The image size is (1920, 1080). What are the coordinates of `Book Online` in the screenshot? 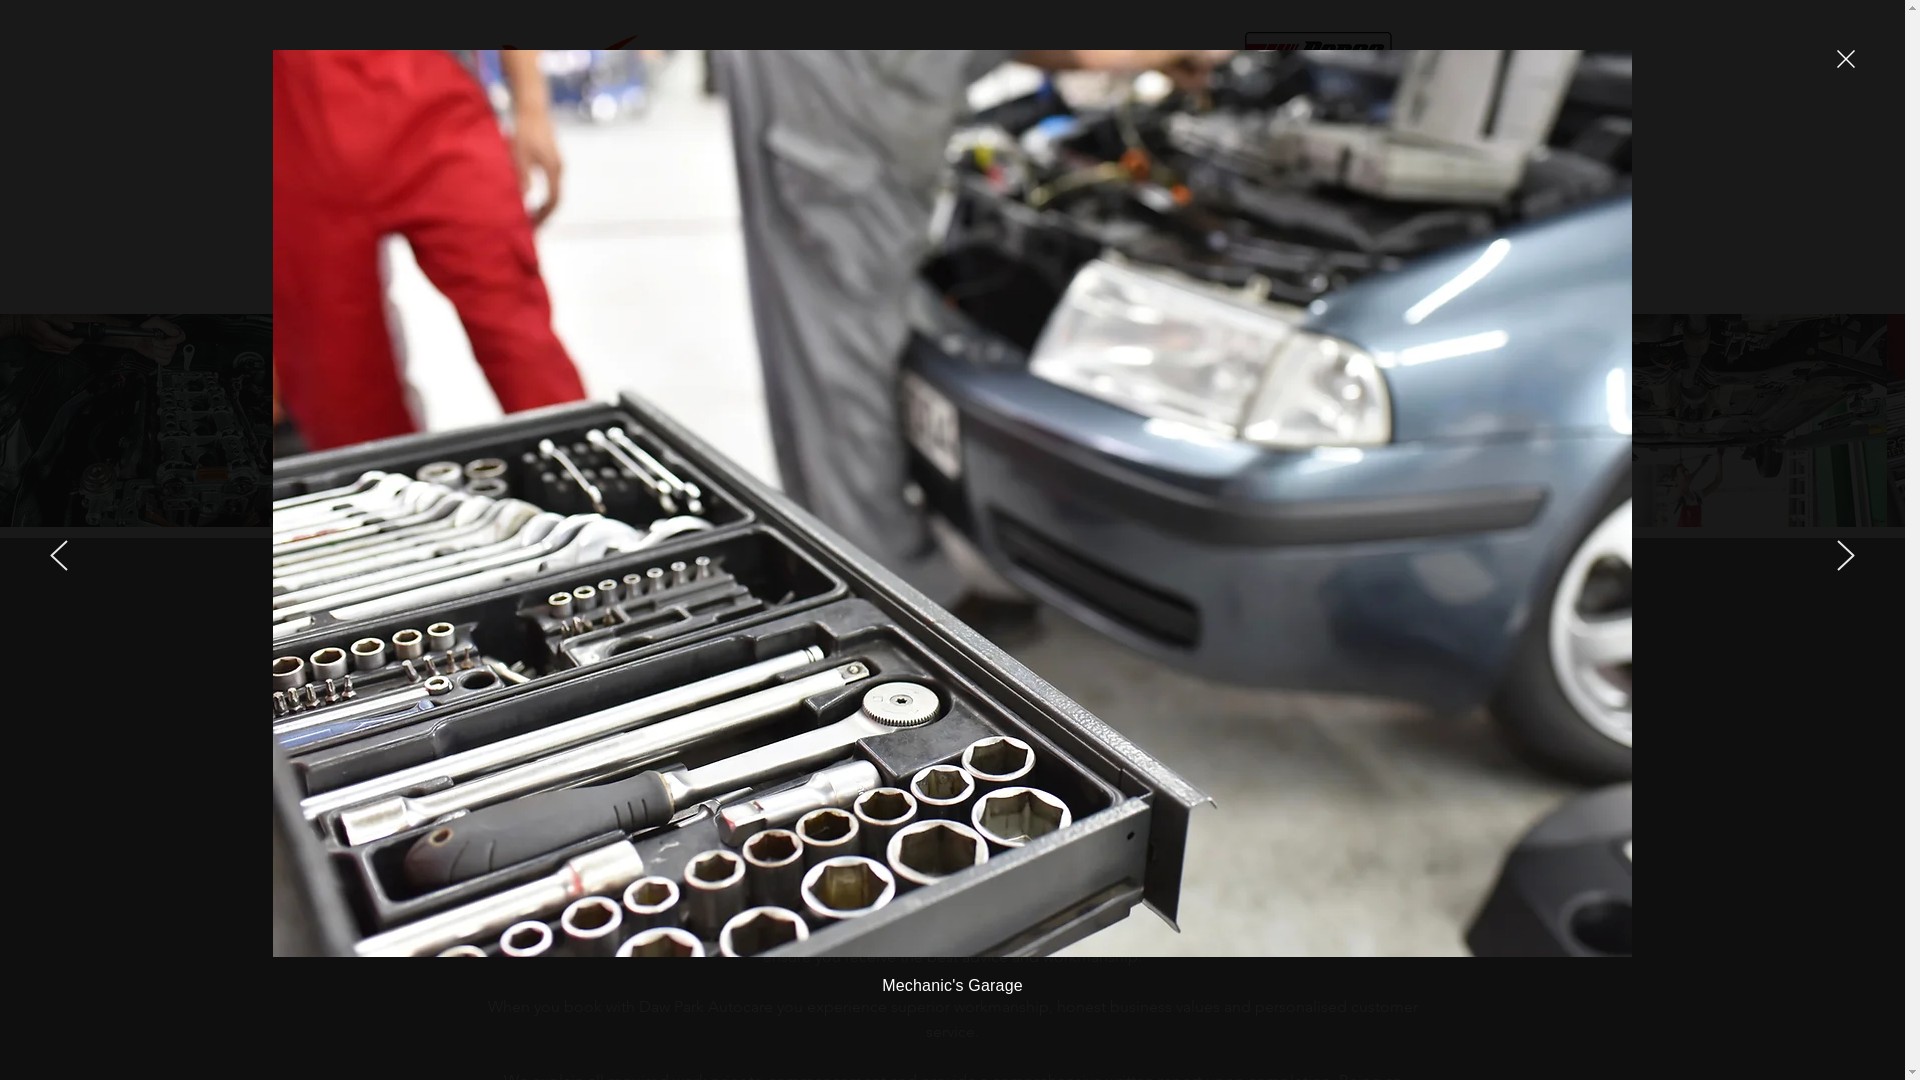 It's located at (794, 287).